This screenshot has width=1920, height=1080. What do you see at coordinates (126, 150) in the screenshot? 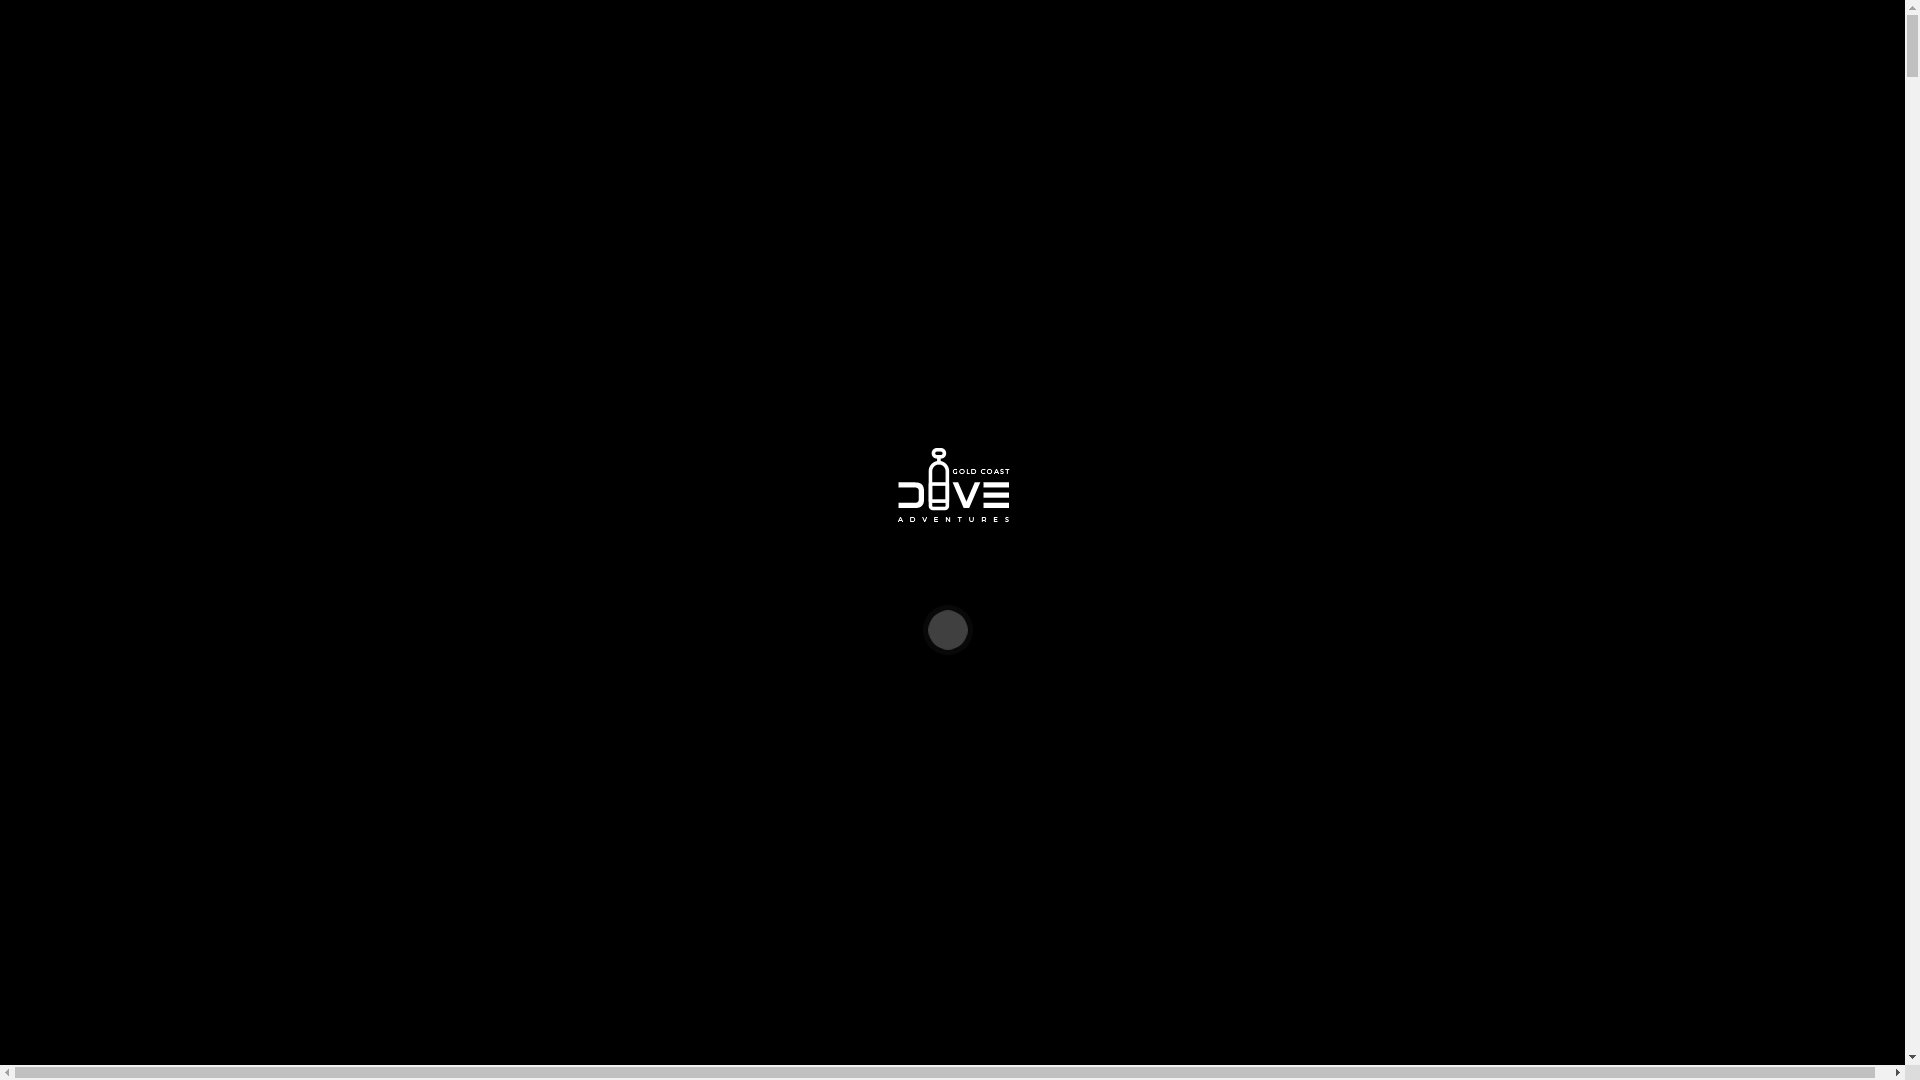
I see `All Dive Trips` at bounding box center [126, 150].